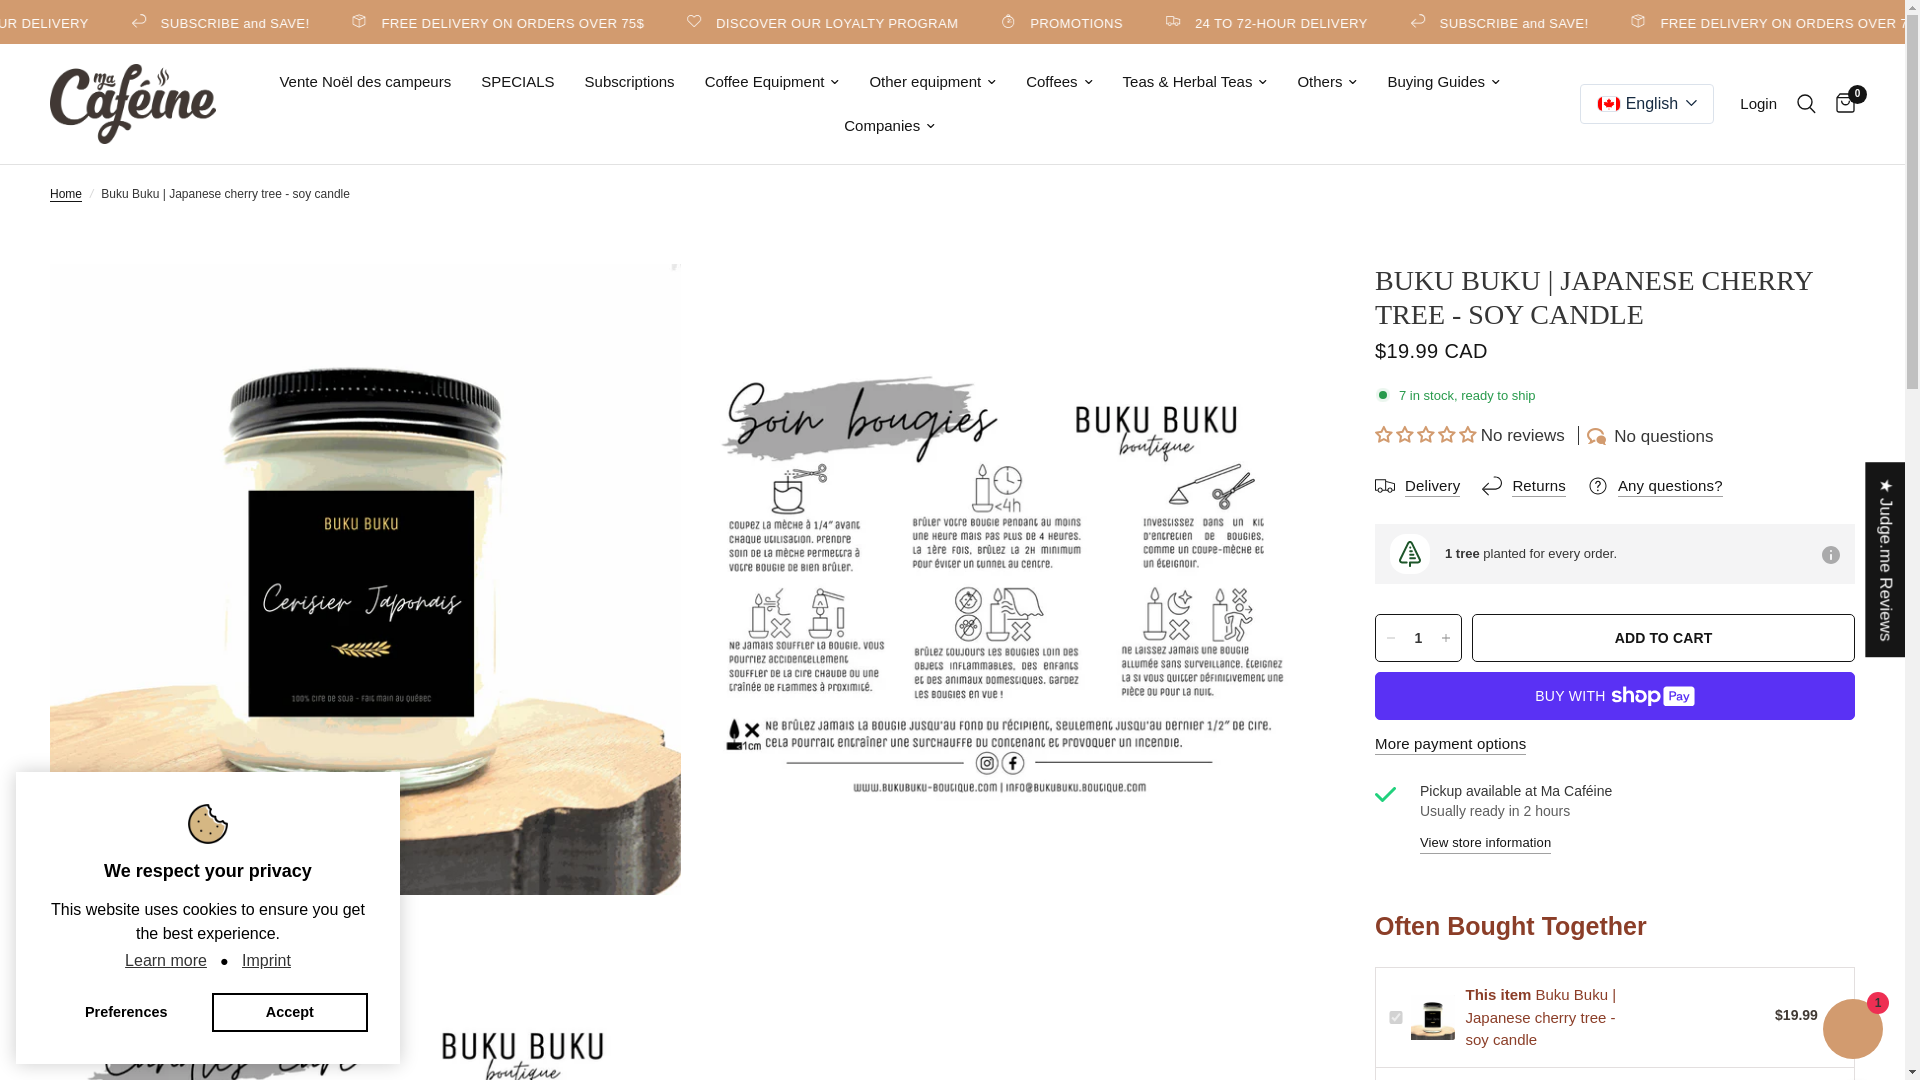 This screenshot has width=1920, height=1080. I want to click on Imprint, so click(266, 961).